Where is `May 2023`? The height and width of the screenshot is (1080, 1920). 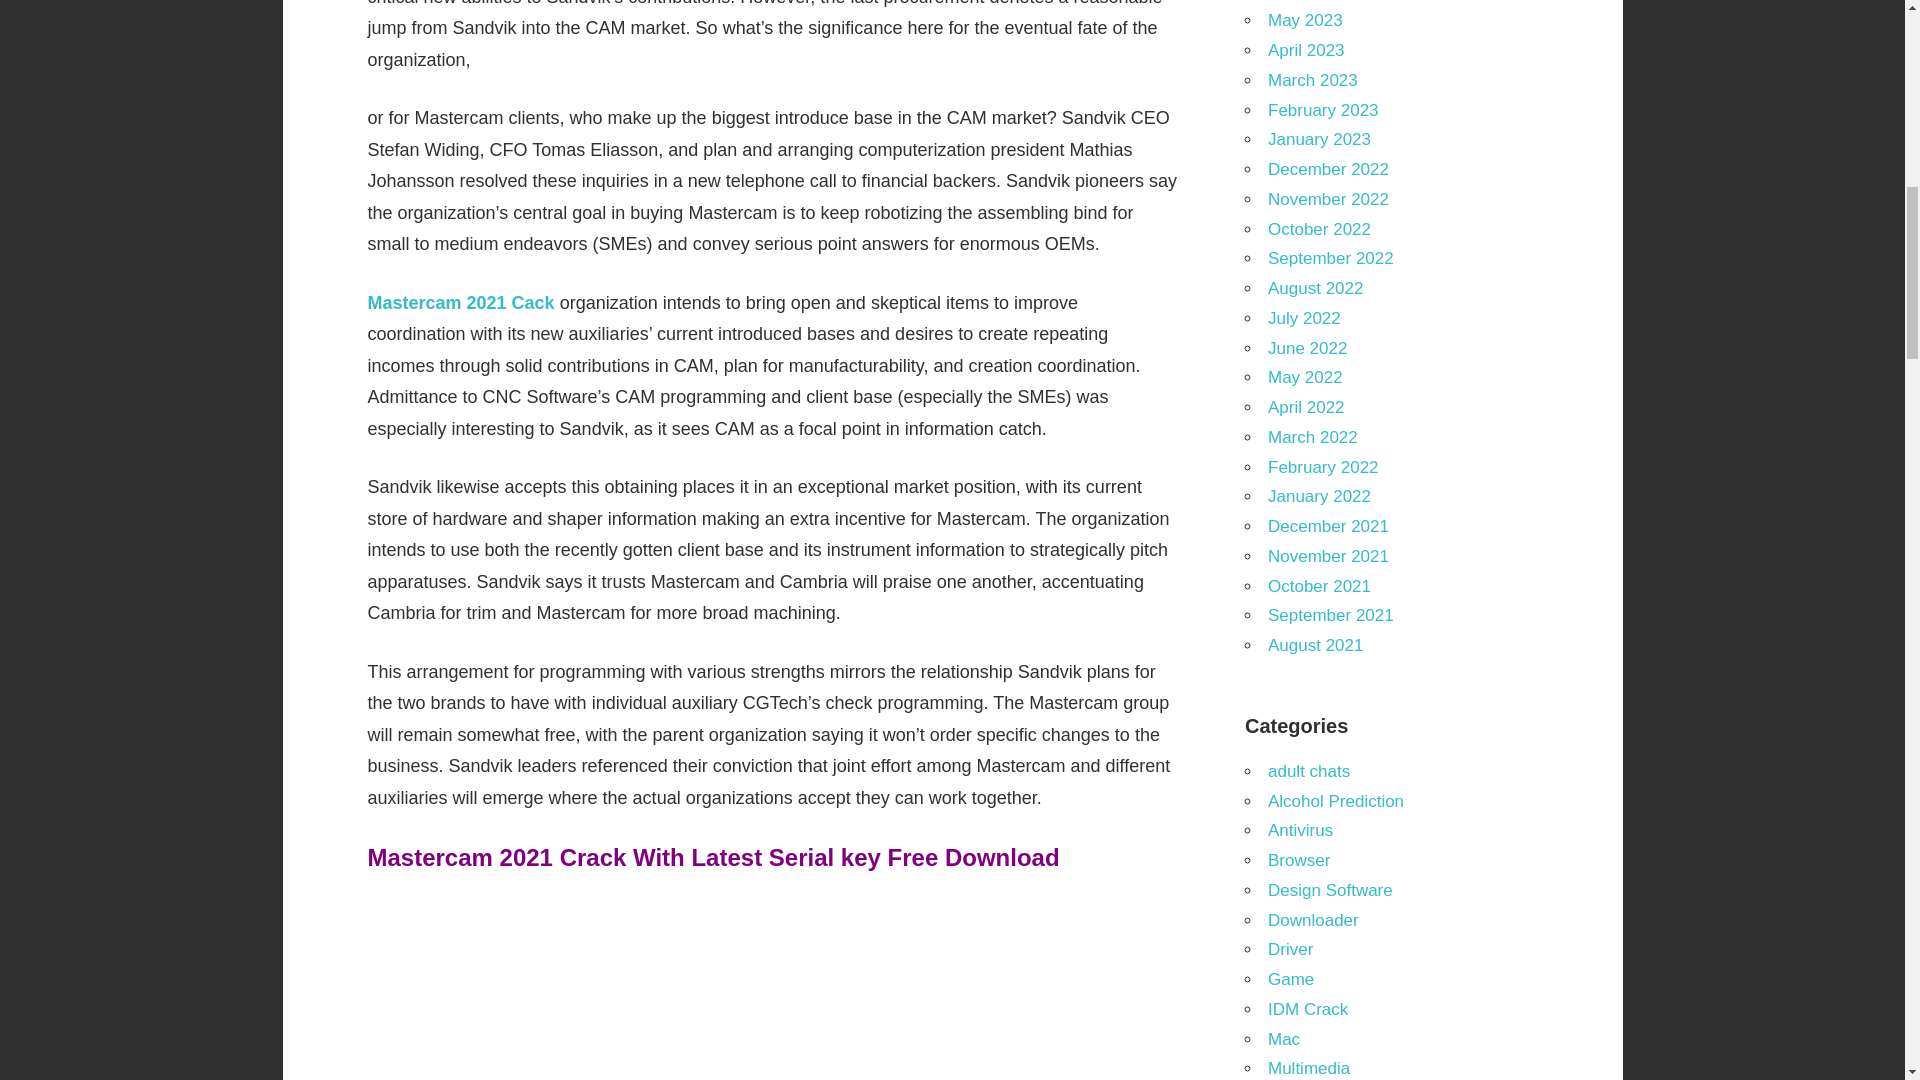 May 2023 is located at coordinates (1304, 20).